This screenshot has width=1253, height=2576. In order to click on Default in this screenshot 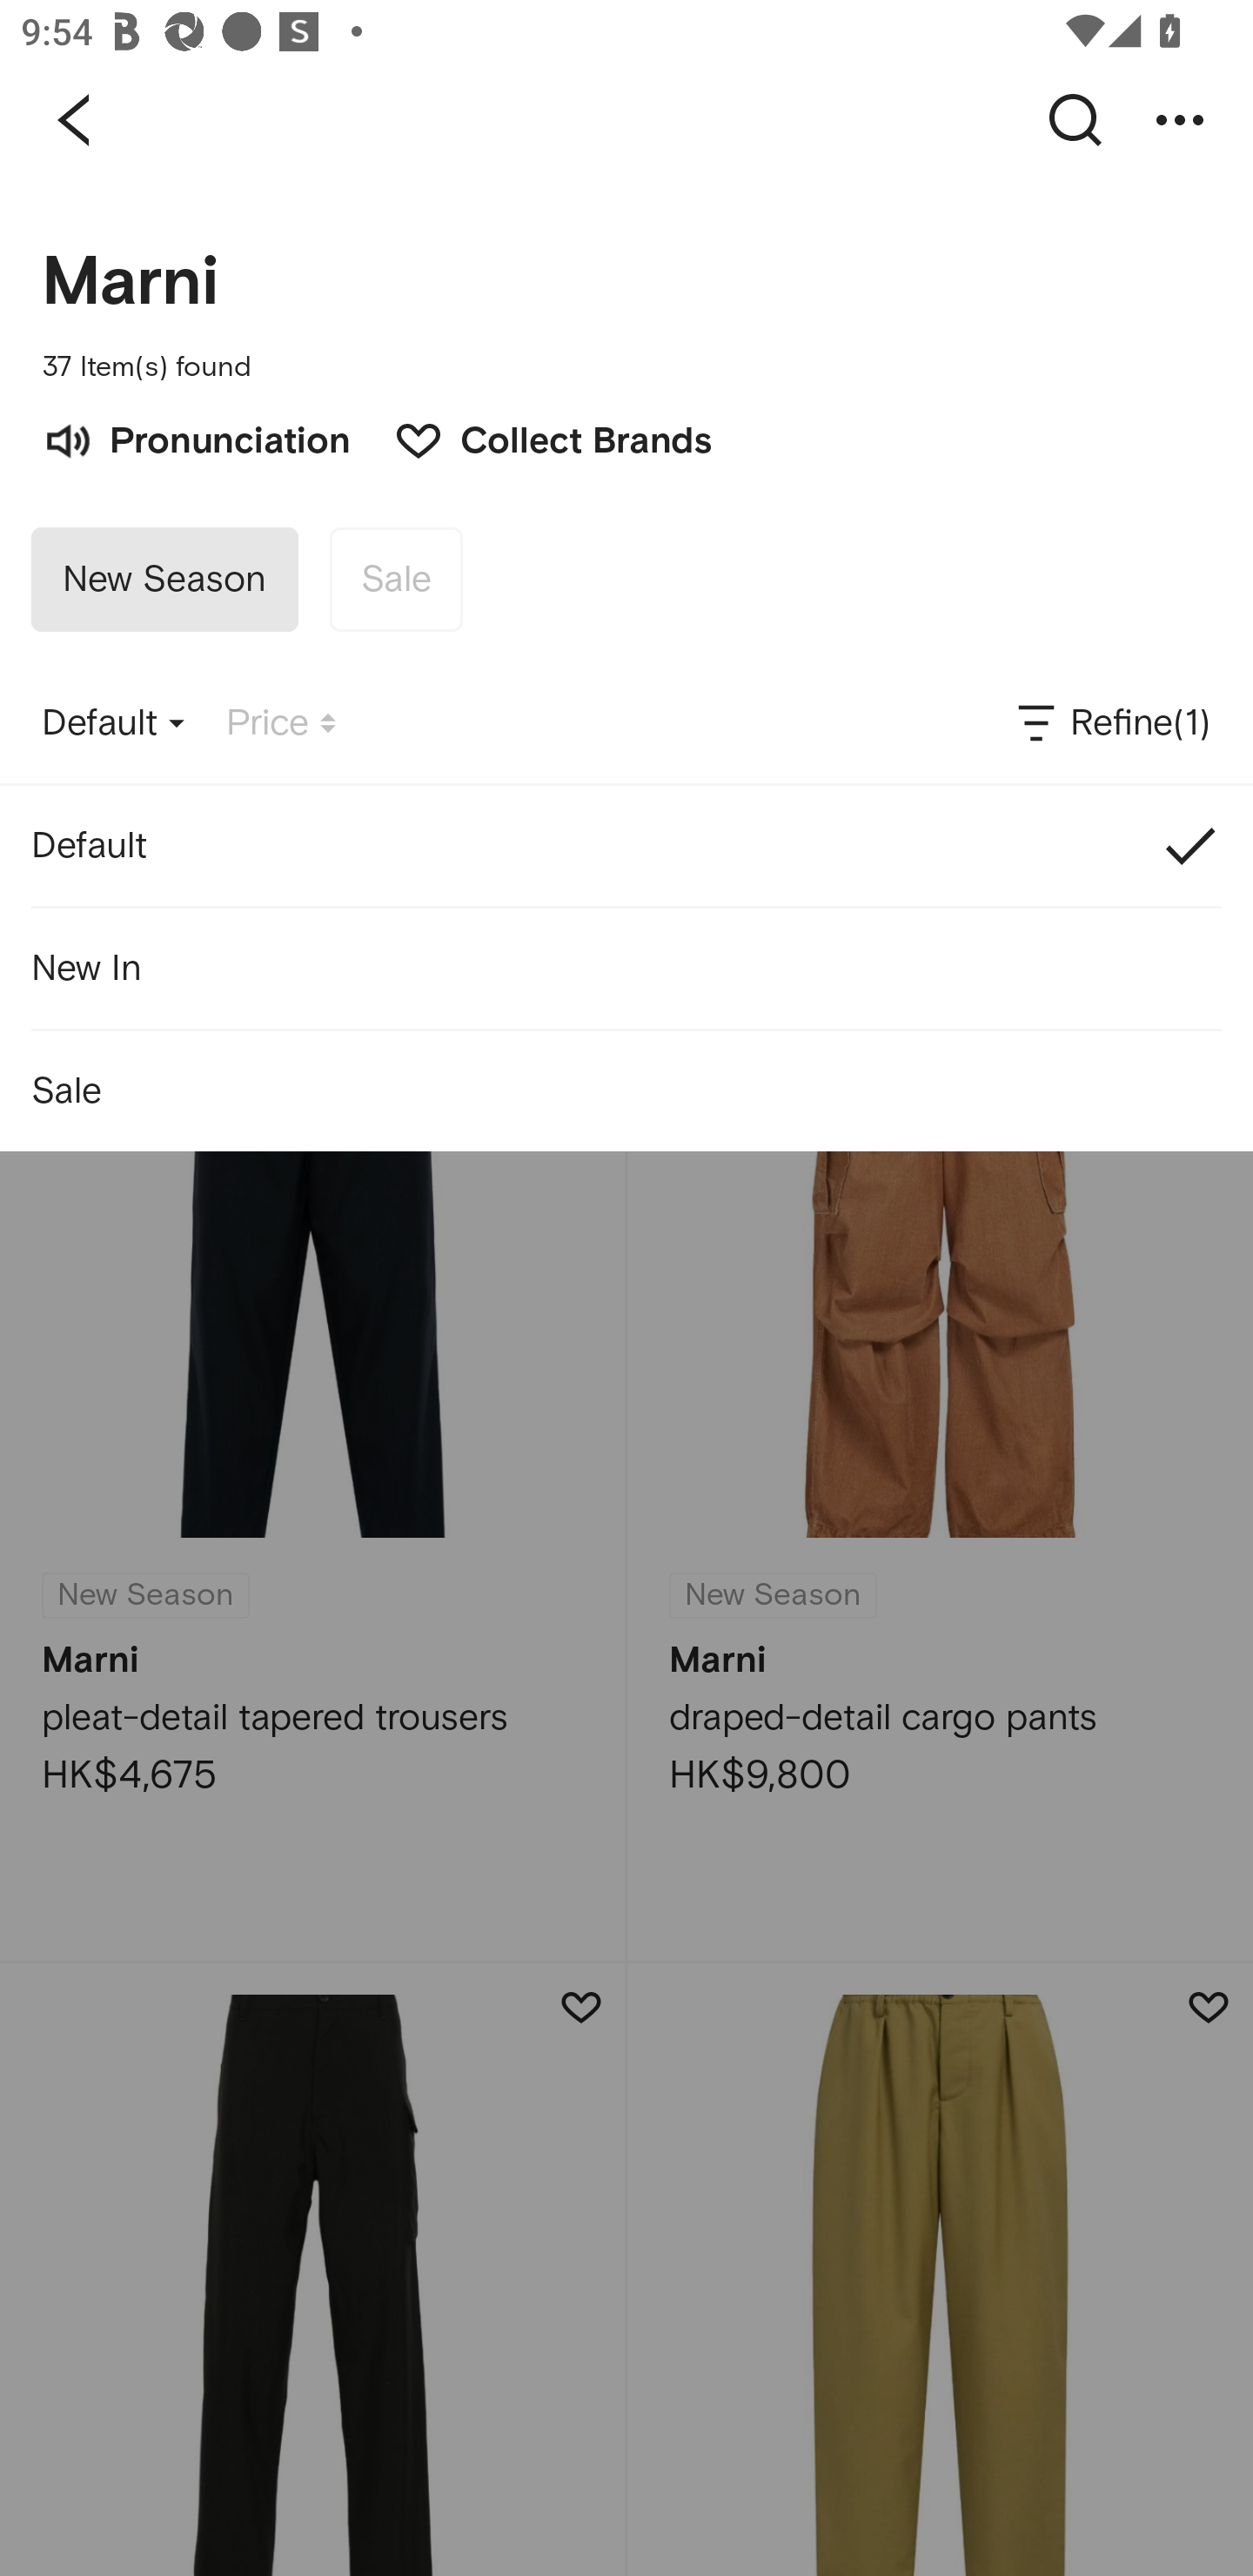, I will do `click(113, 723)`.